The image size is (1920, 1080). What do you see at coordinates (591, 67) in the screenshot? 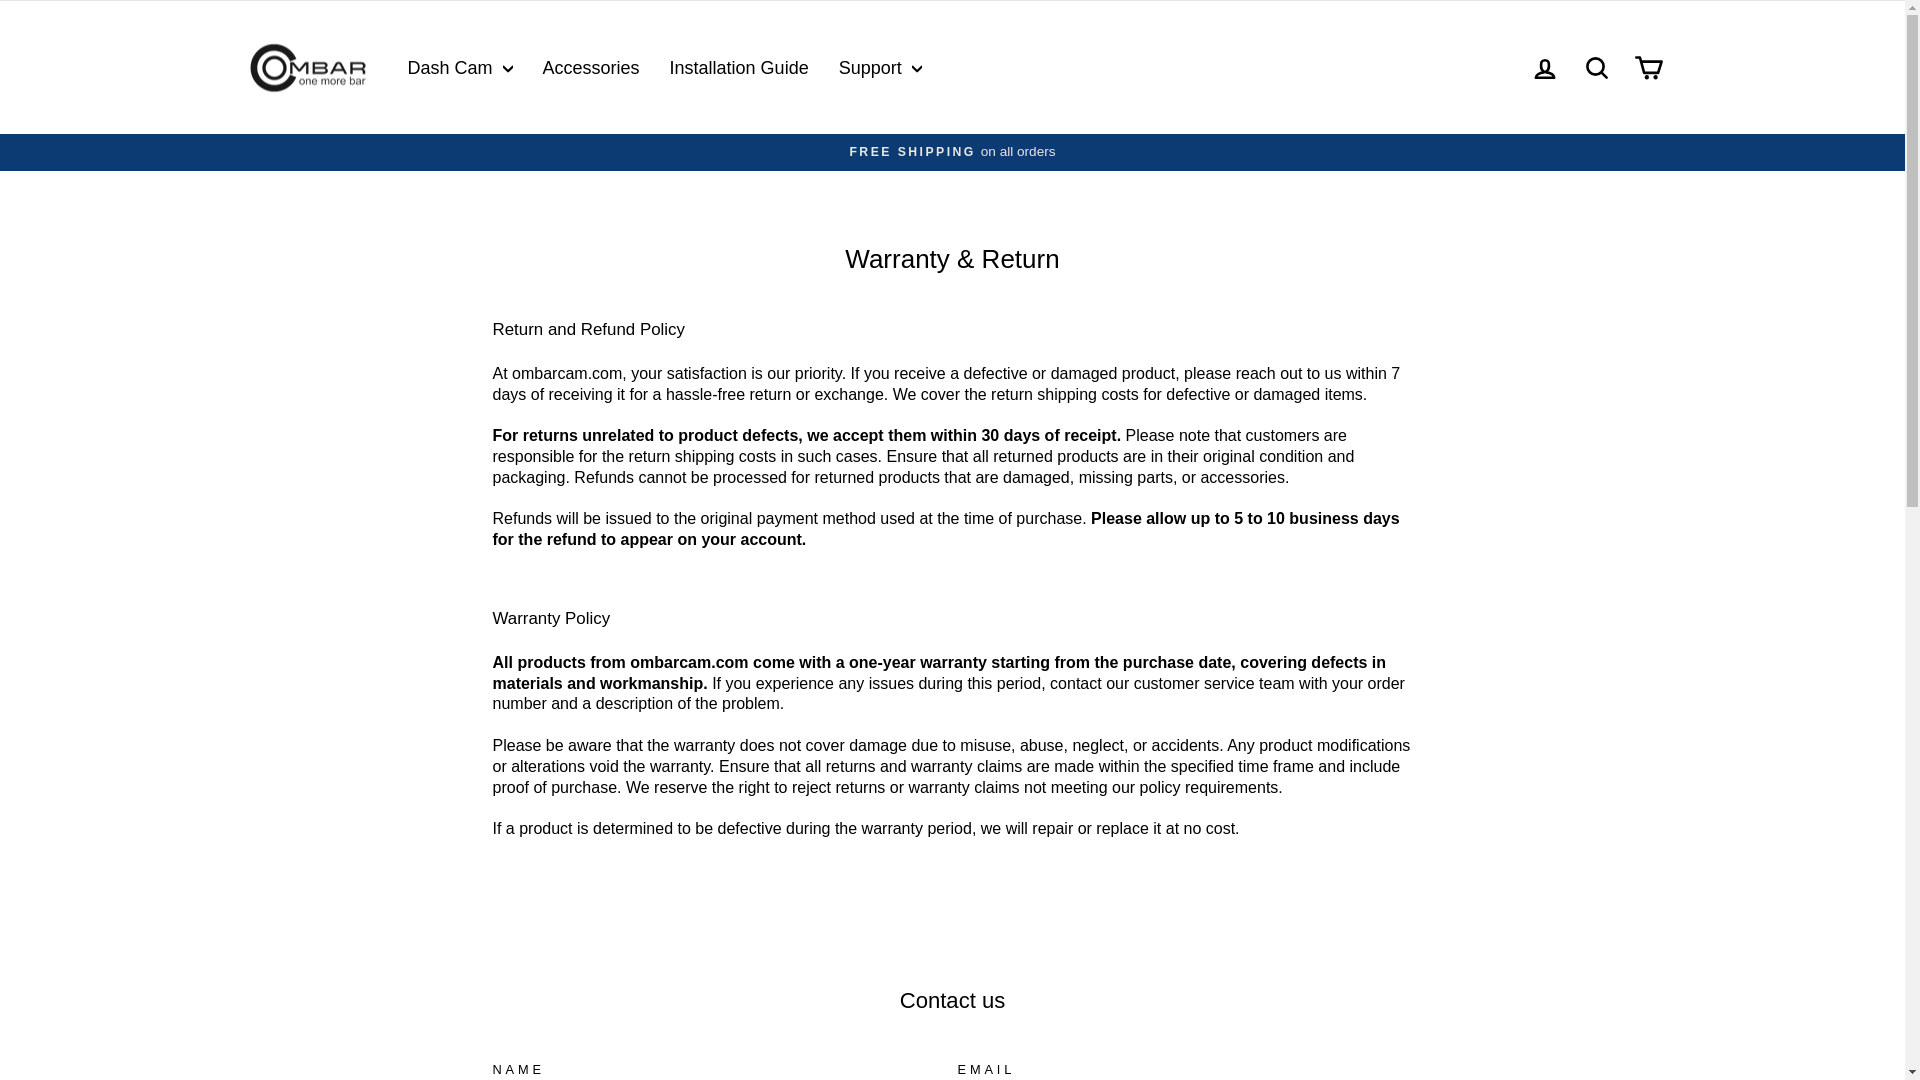
I see `Accessories` at bounding box center [591, 67].